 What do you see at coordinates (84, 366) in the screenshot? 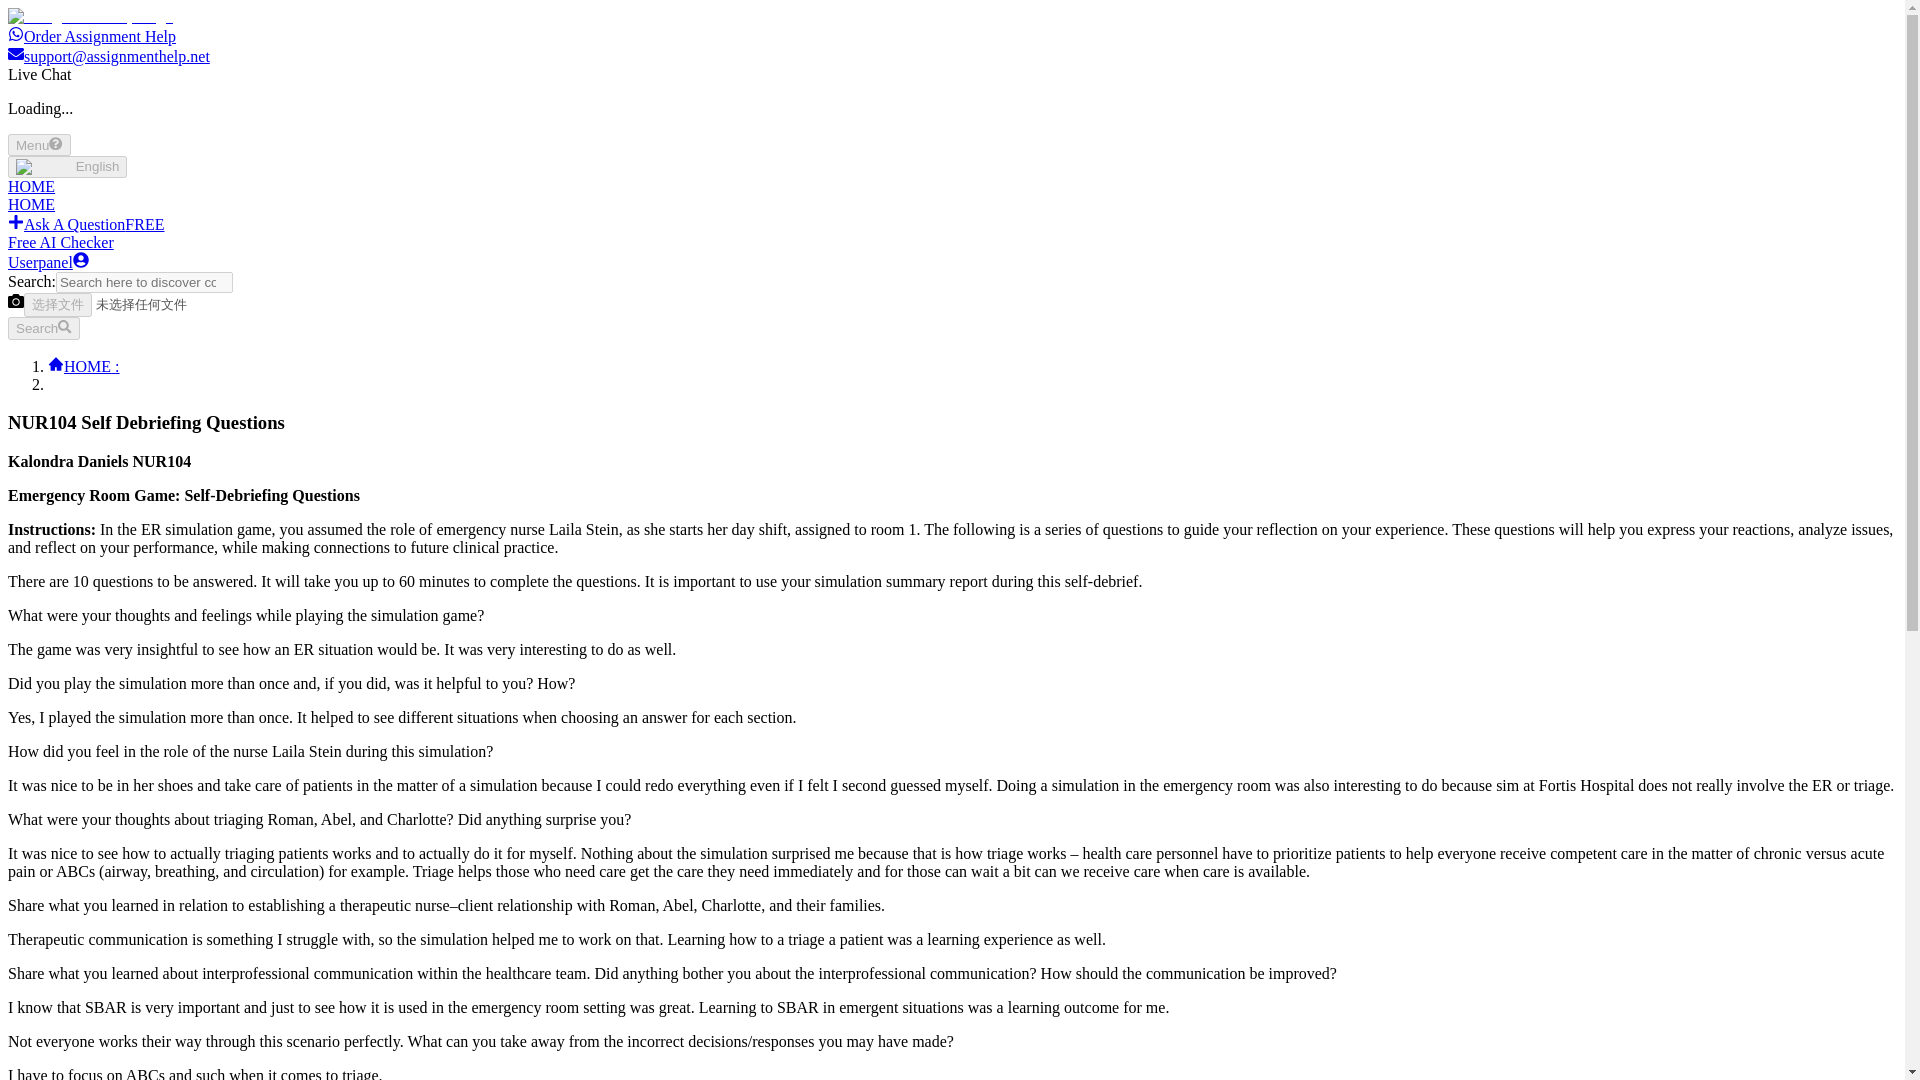
I see `HOME :` at bounding box center [84, 366].